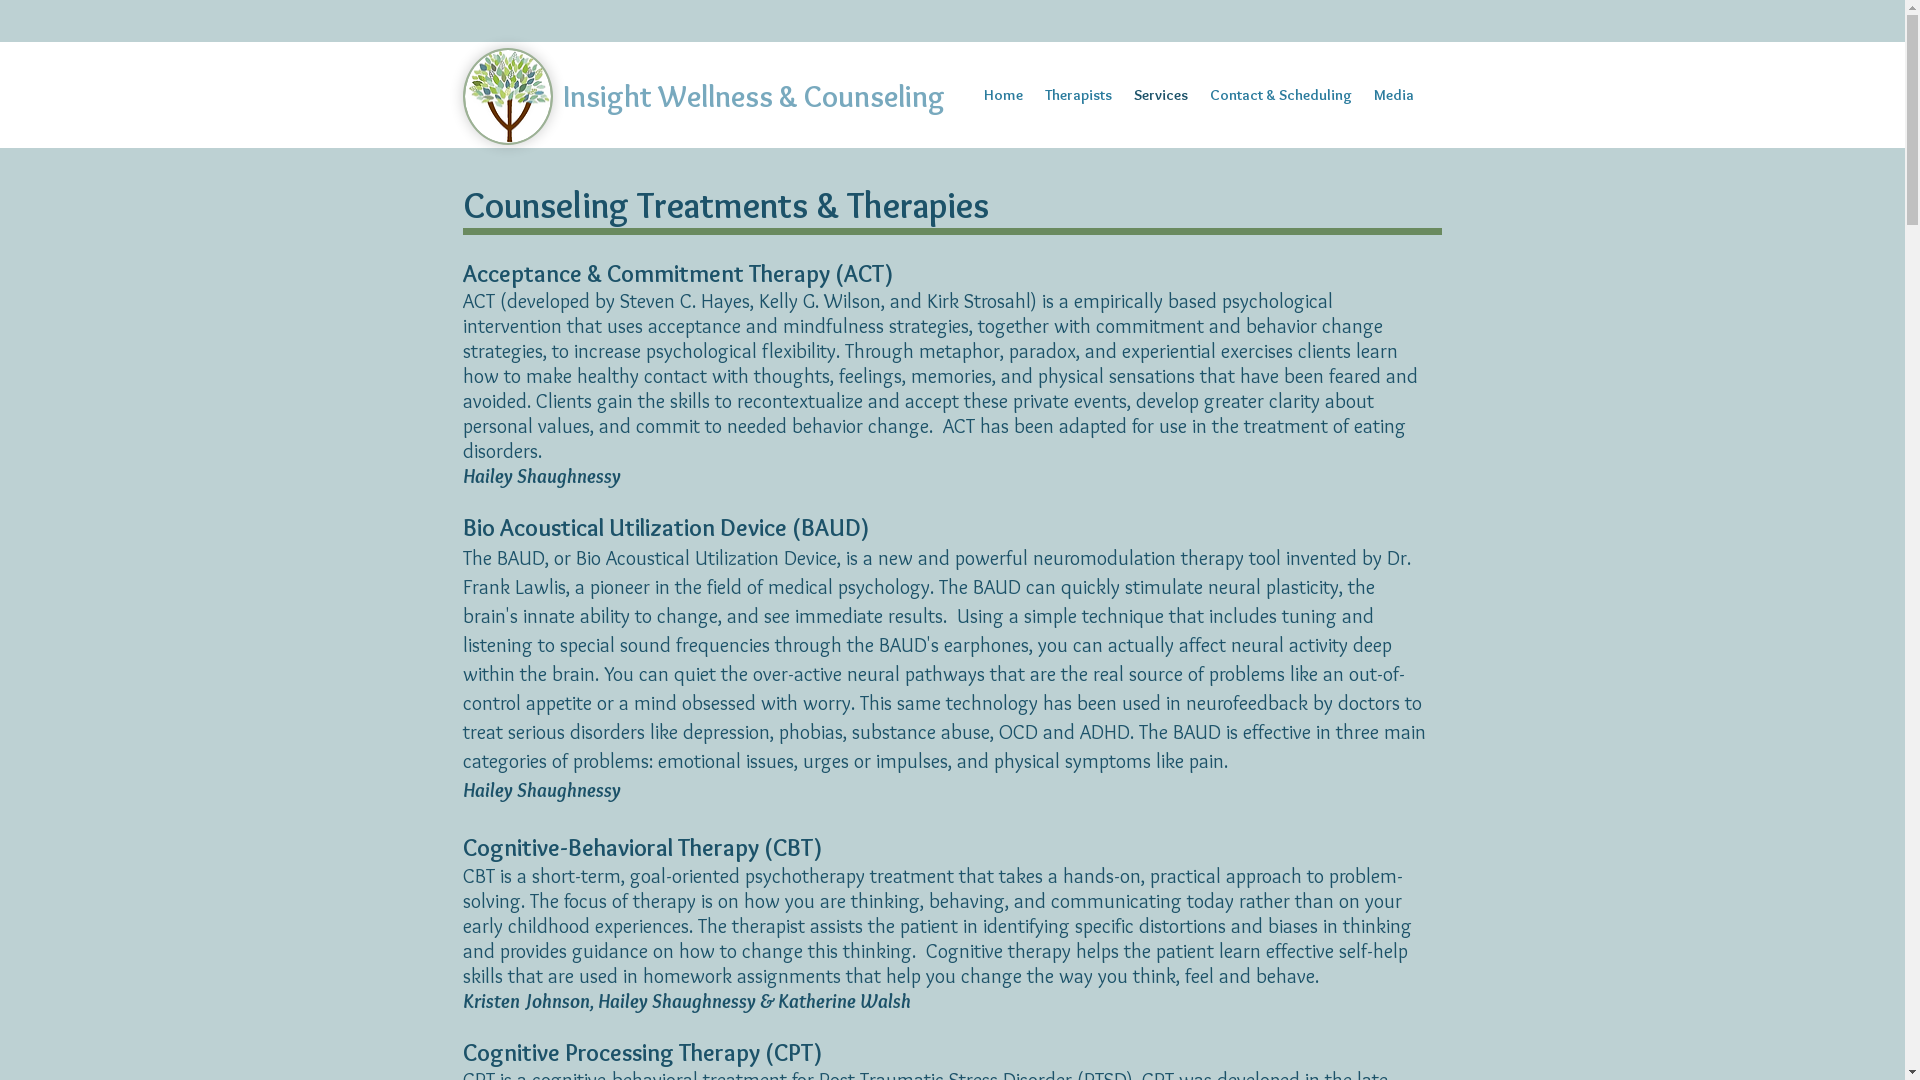  I want to click on Home, so click(1002, 96).